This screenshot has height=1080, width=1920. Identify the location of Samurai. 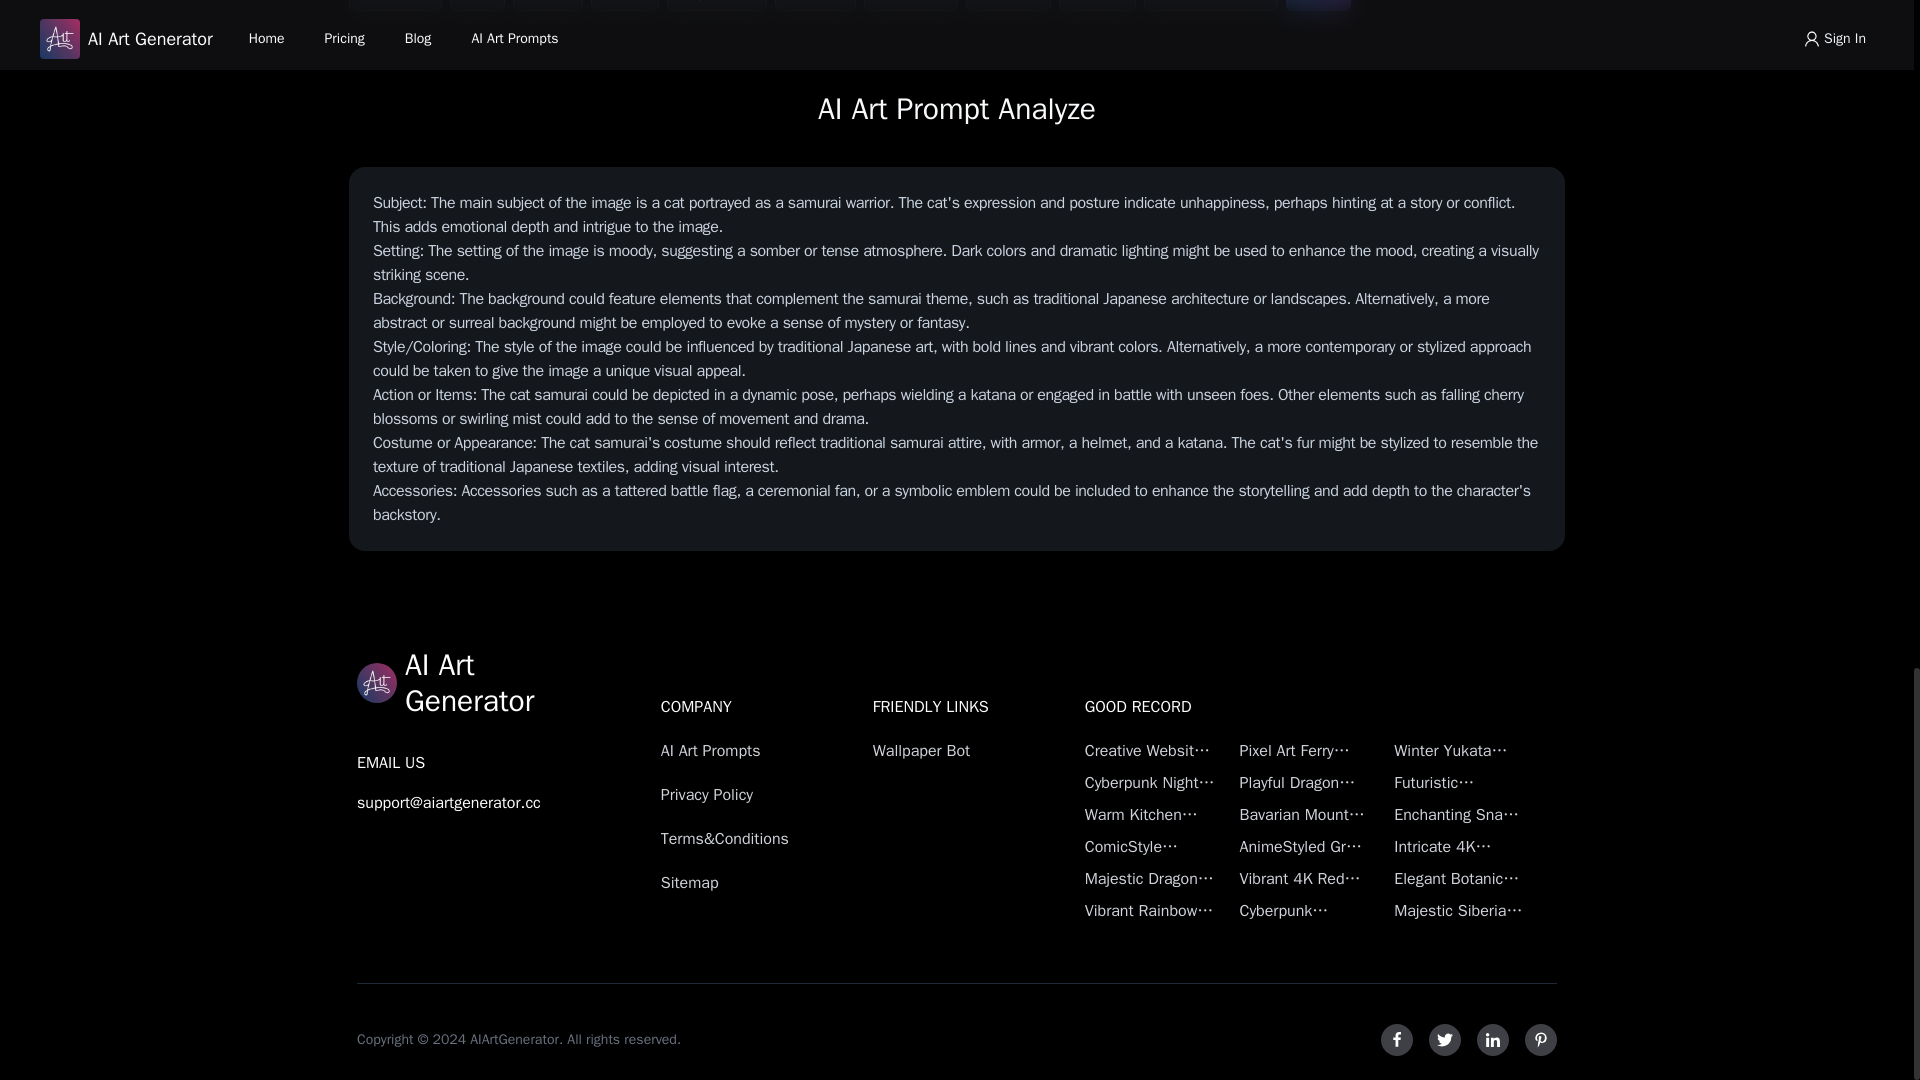
(1008, 5).